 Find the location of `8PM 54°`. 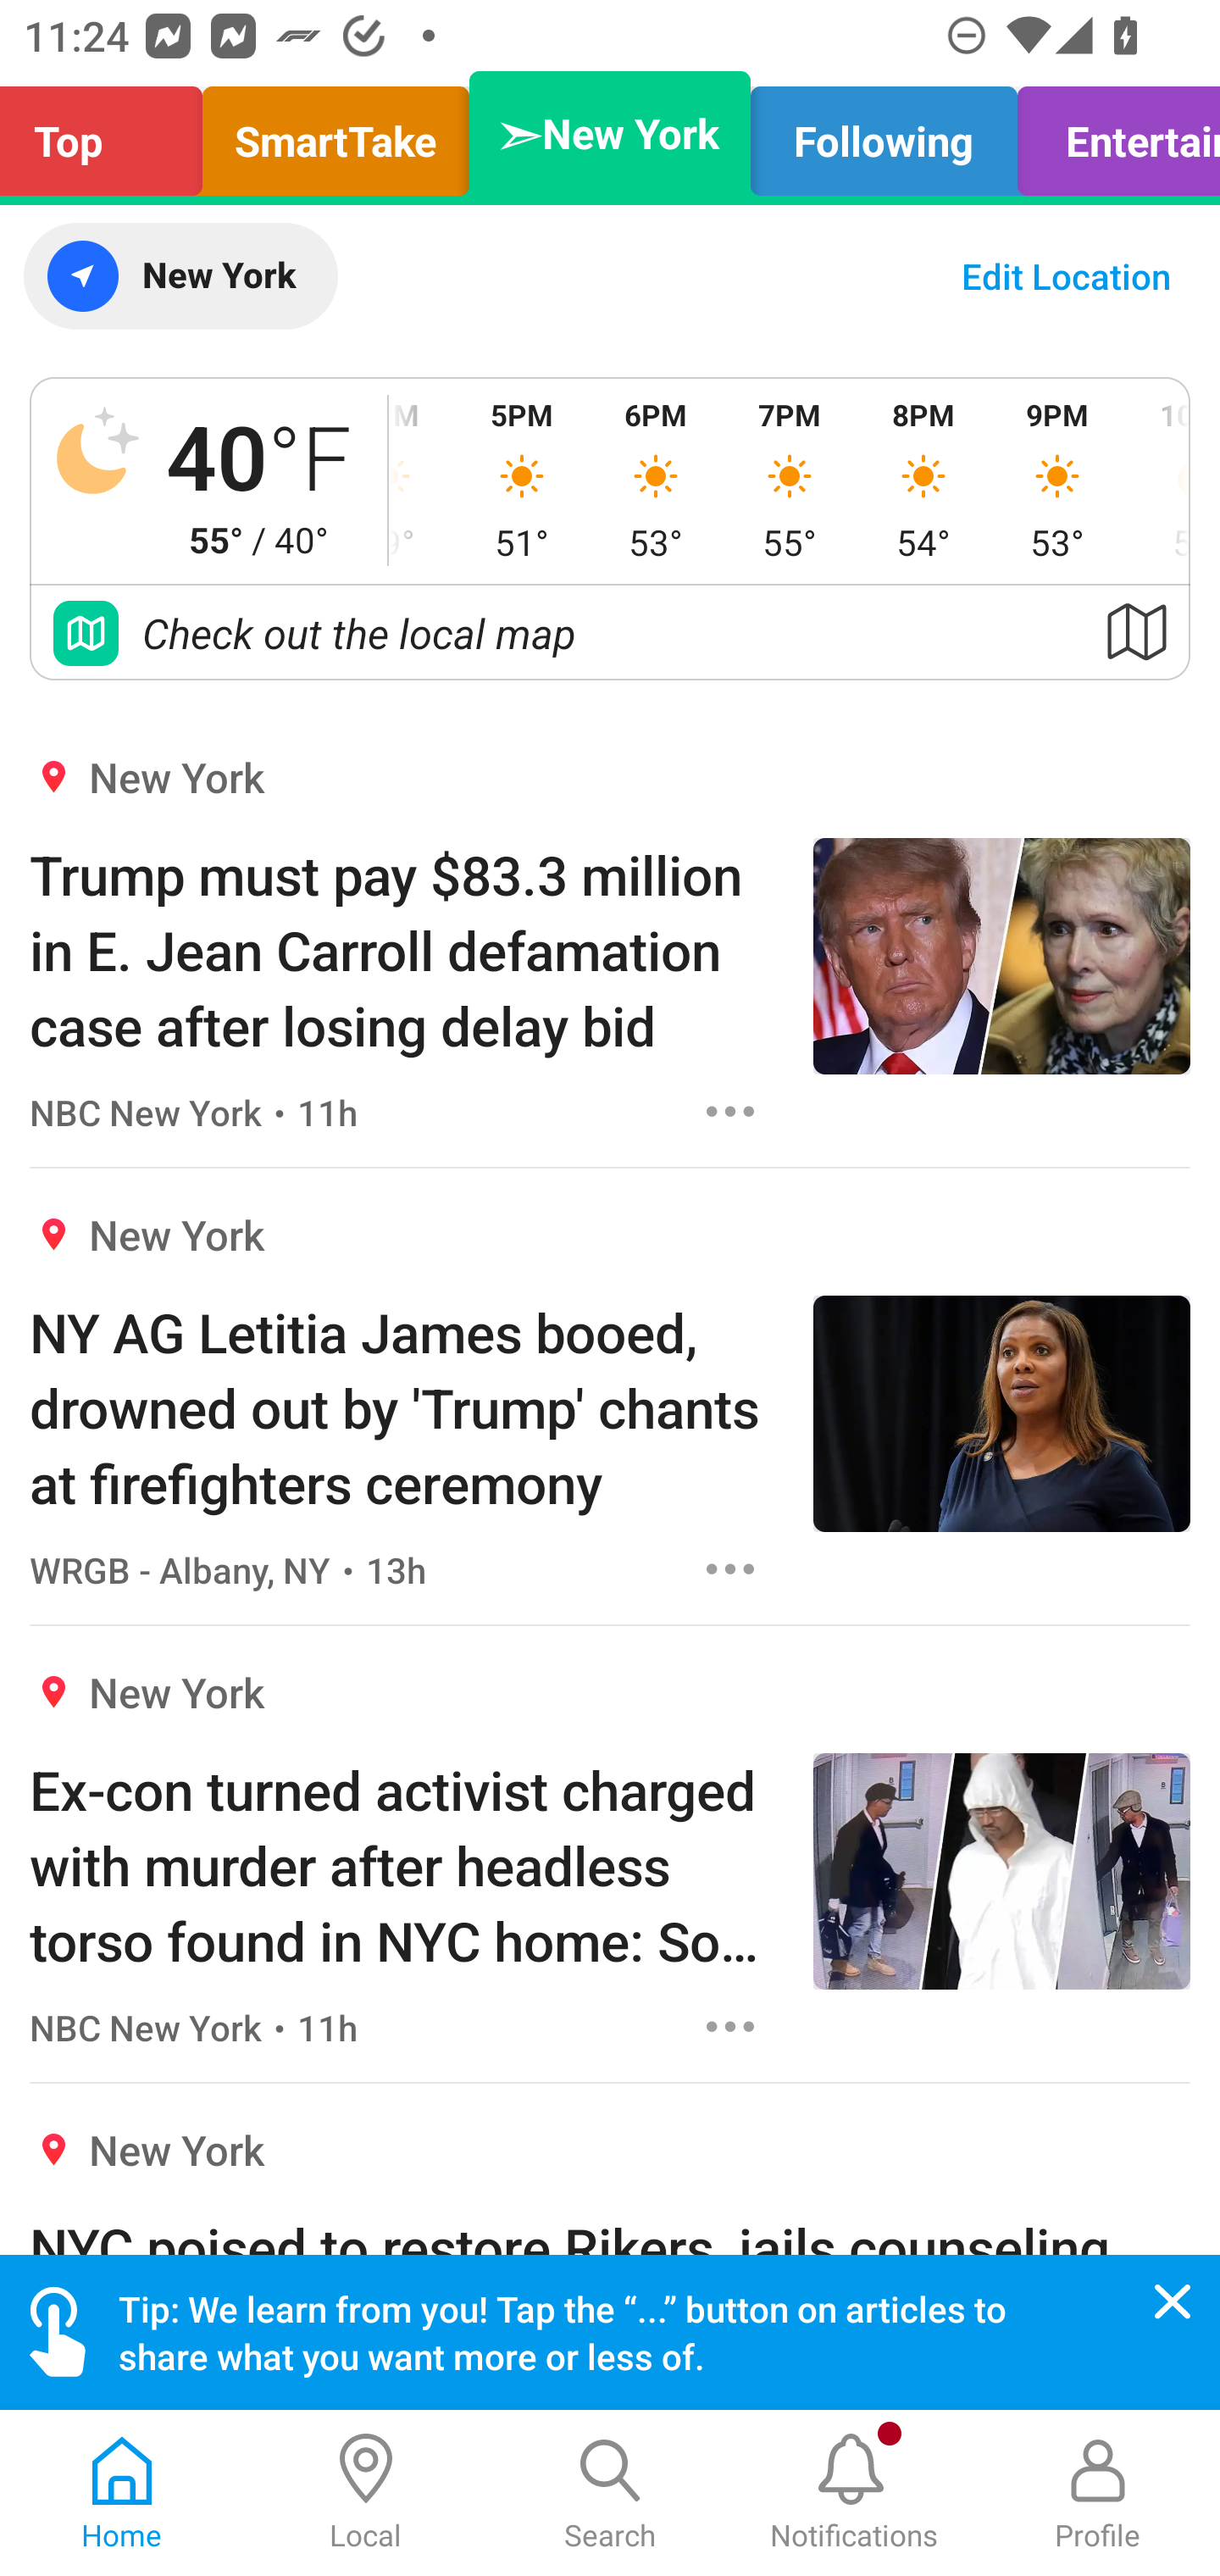

8PM 54° is located at coordinates (923, 480).